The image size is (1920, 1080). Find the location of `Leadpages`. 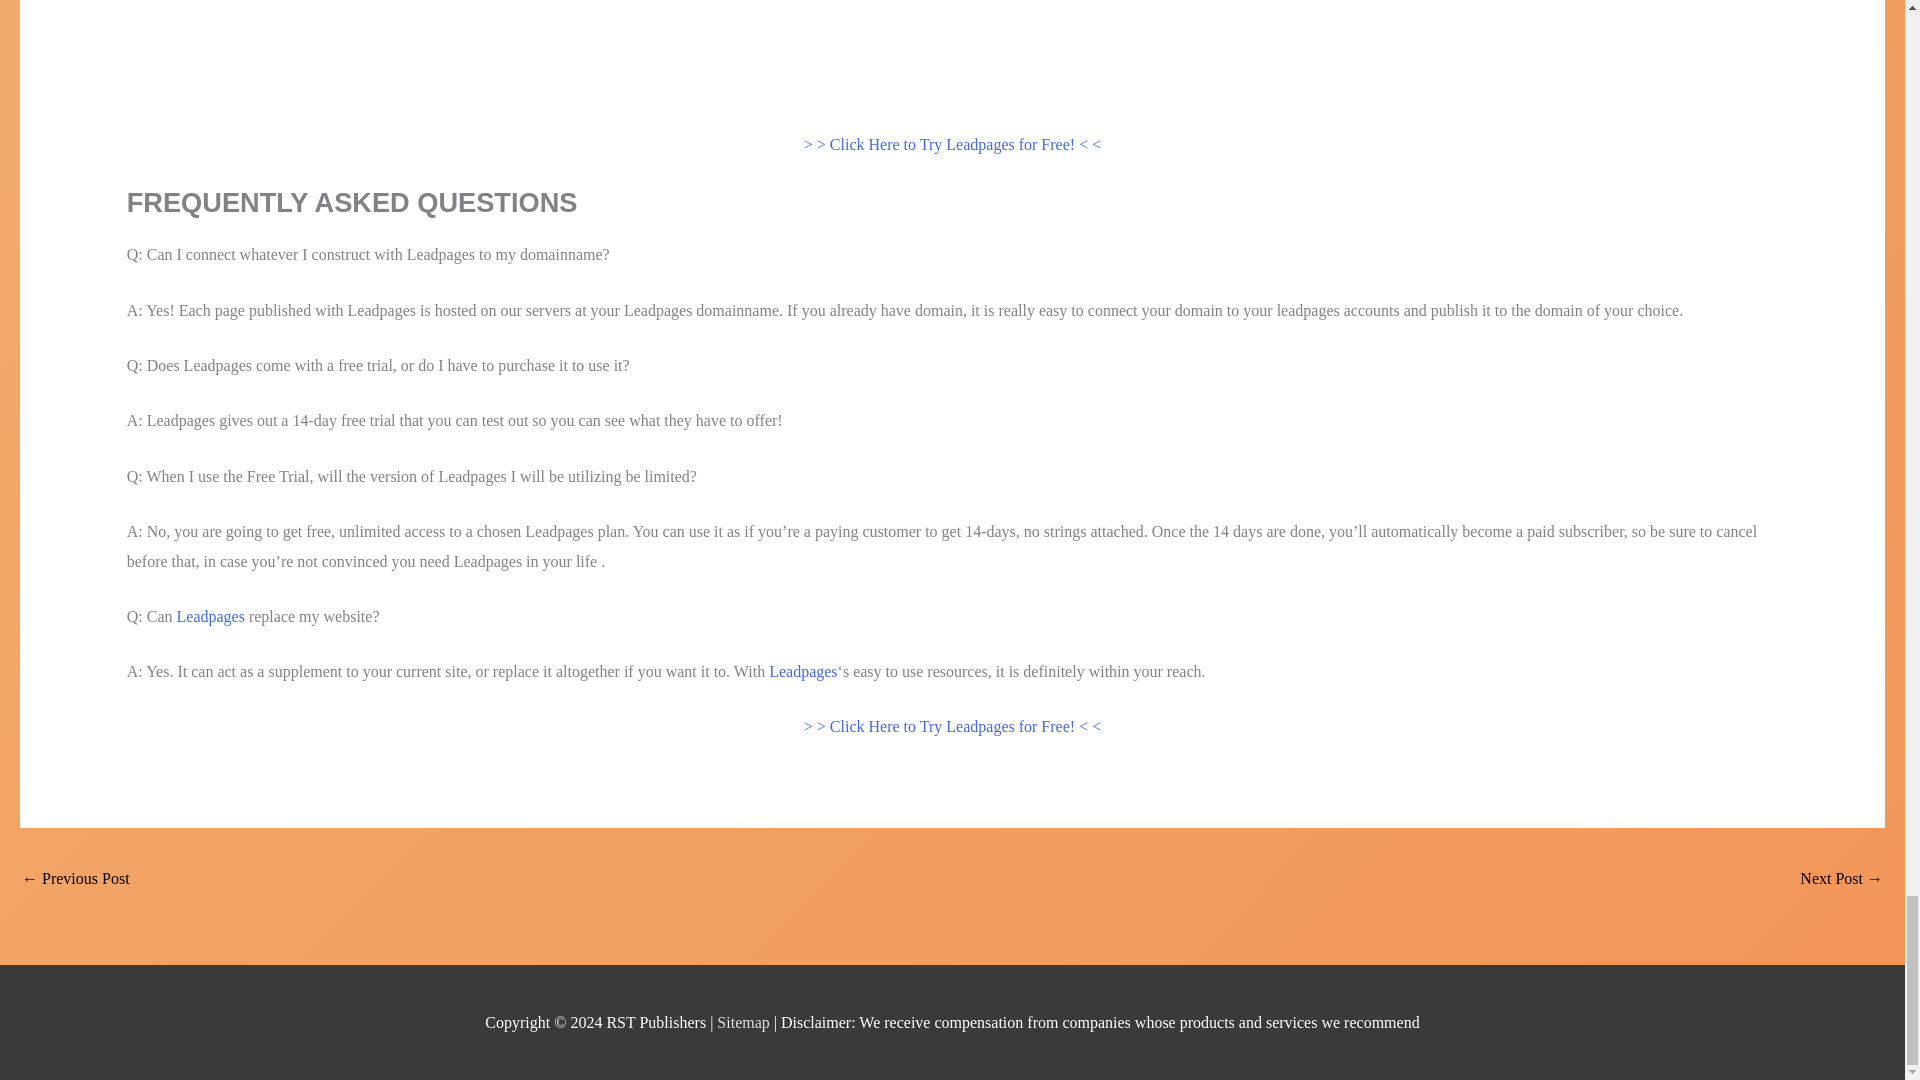

Leadpages is located at coordinates (803, 672).